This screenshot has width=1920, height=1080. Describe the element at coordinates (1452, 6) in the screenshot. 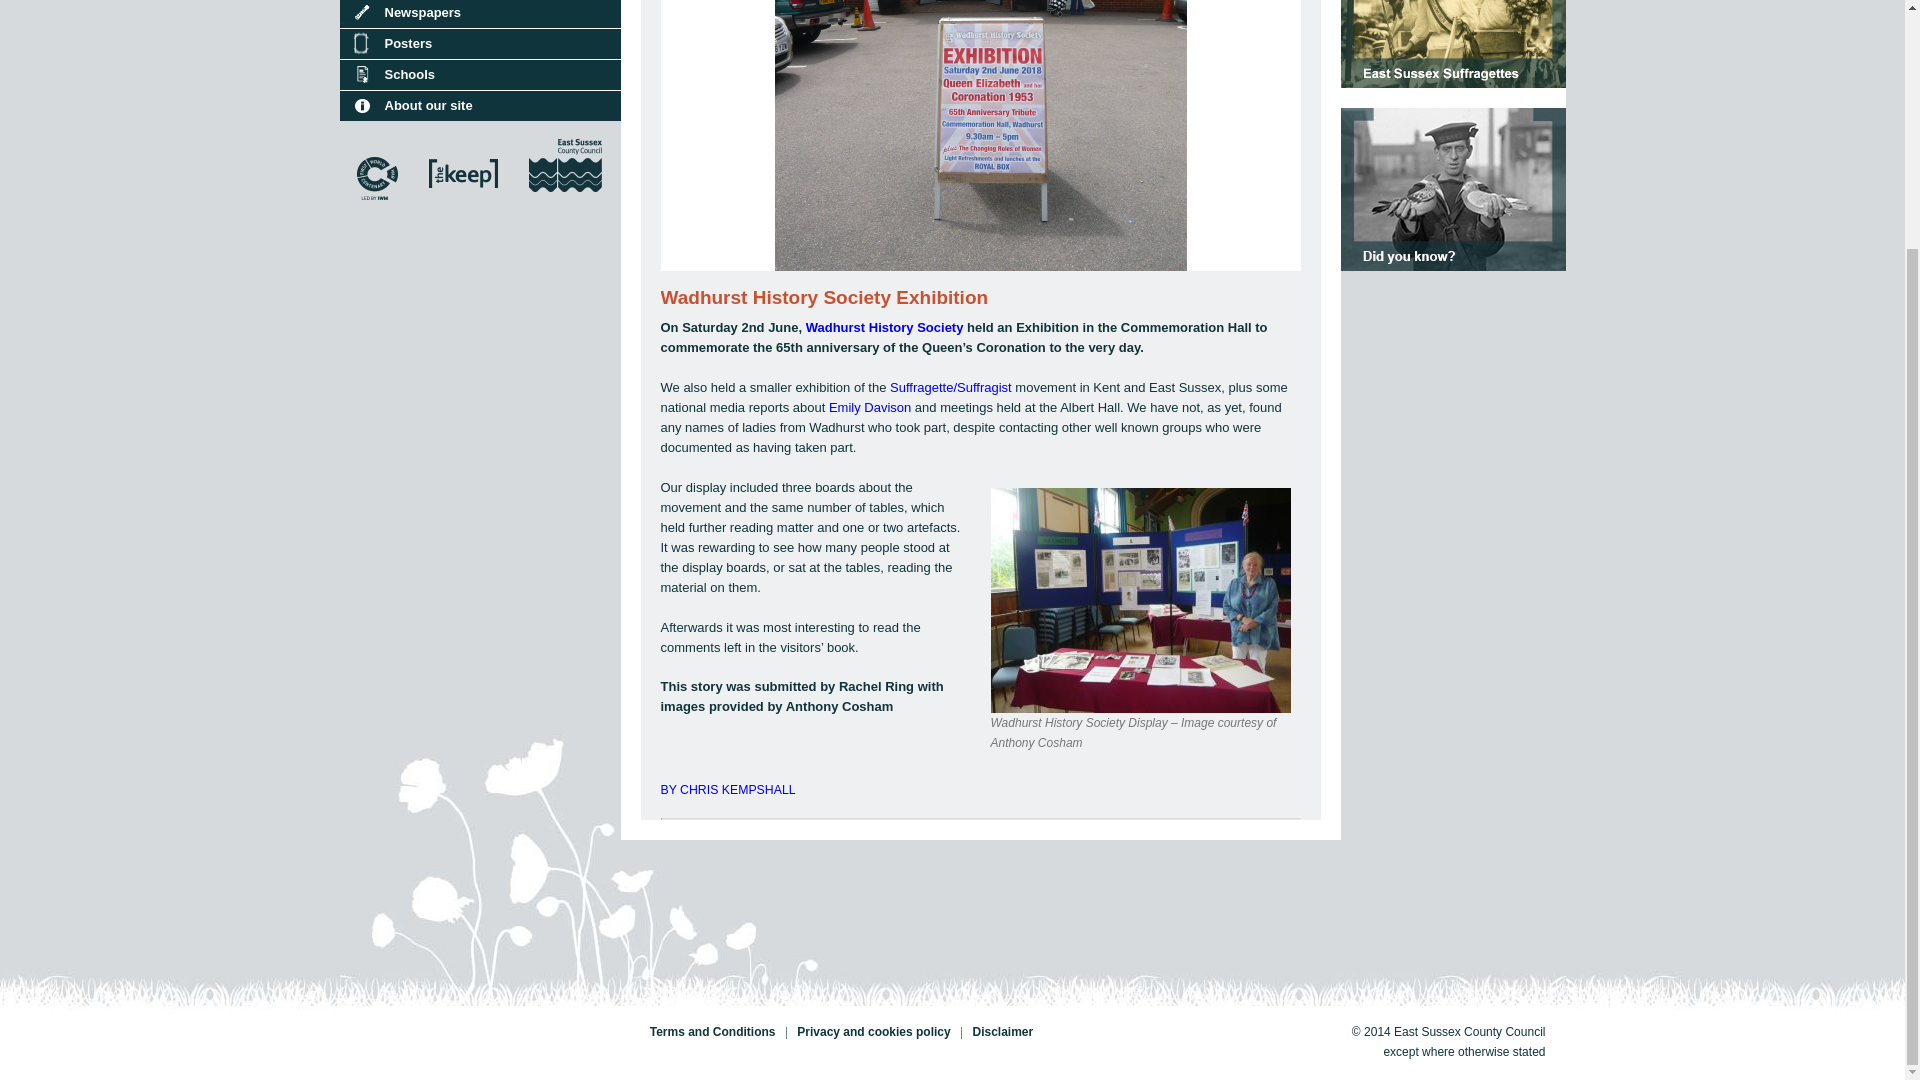

I see `Featured Story` at that location.